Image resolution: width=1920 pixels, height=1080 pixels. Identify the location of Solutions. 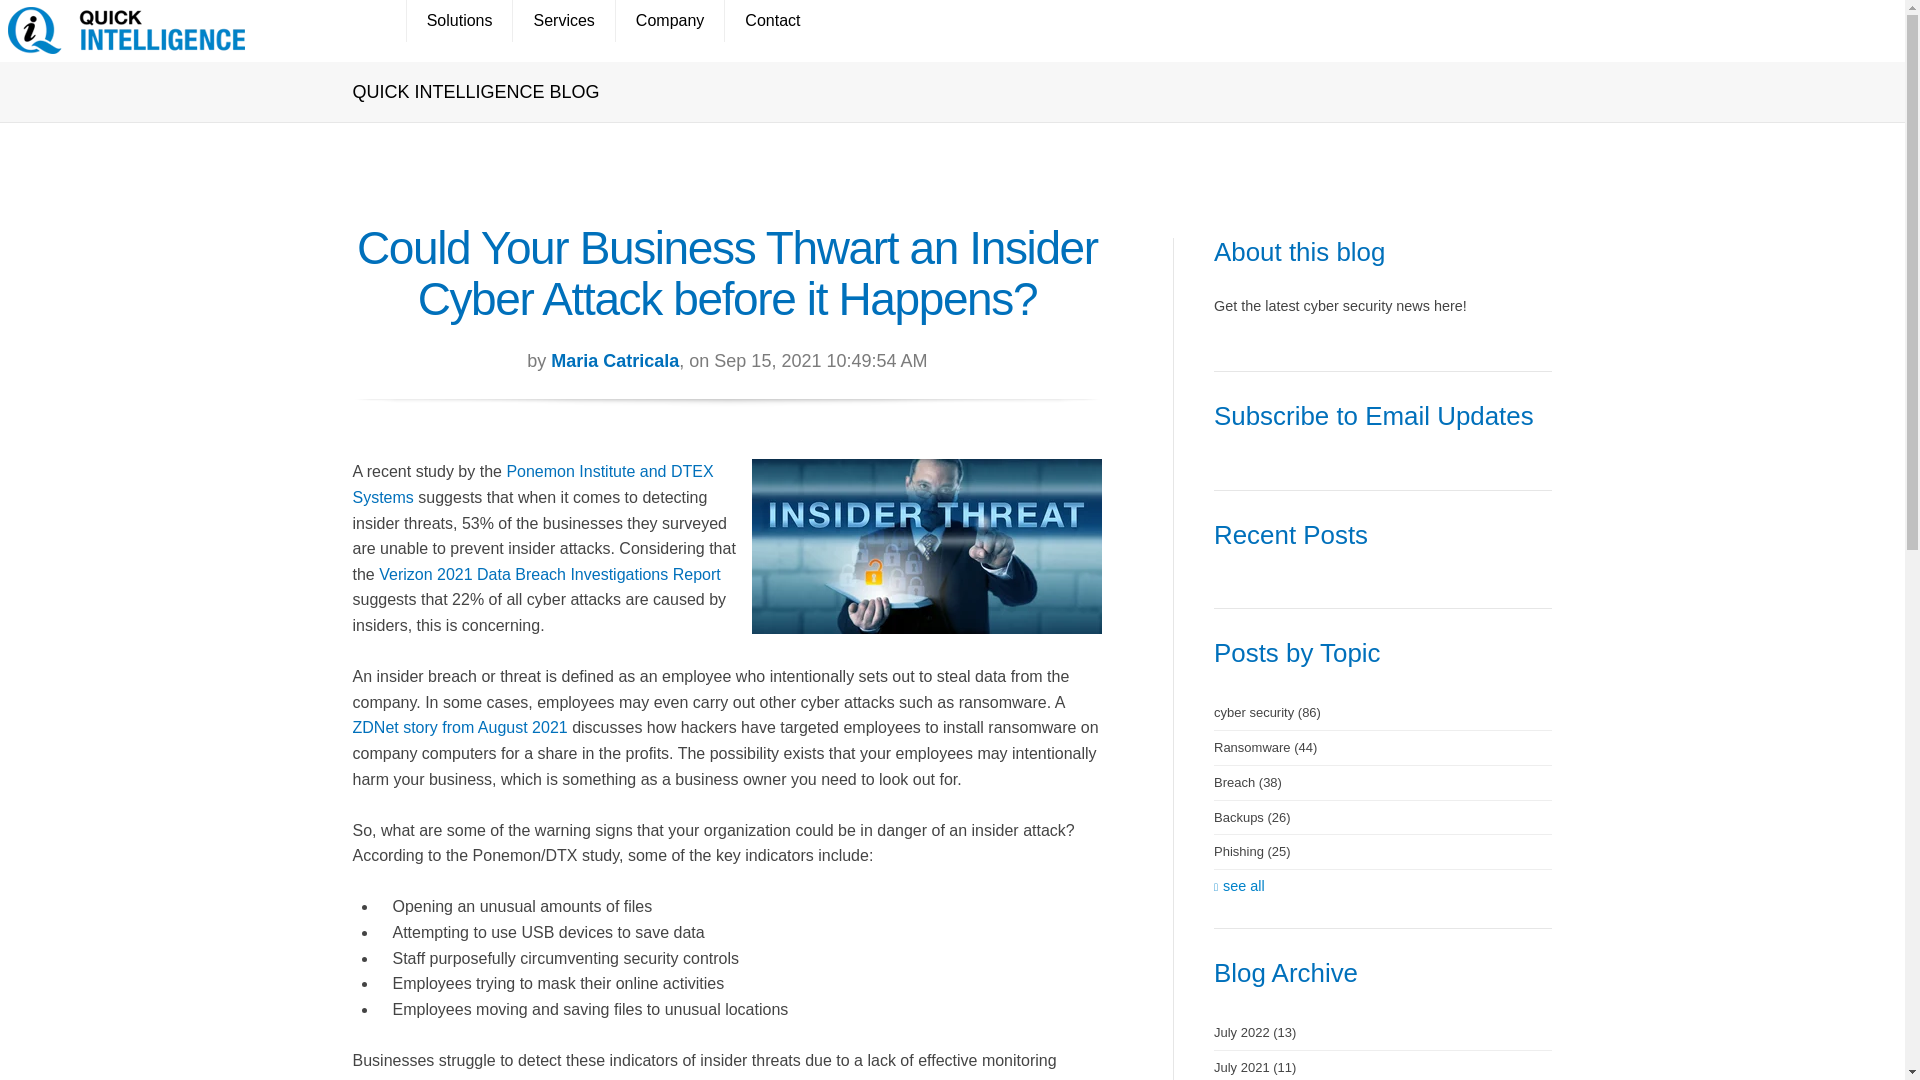
(458, 21).